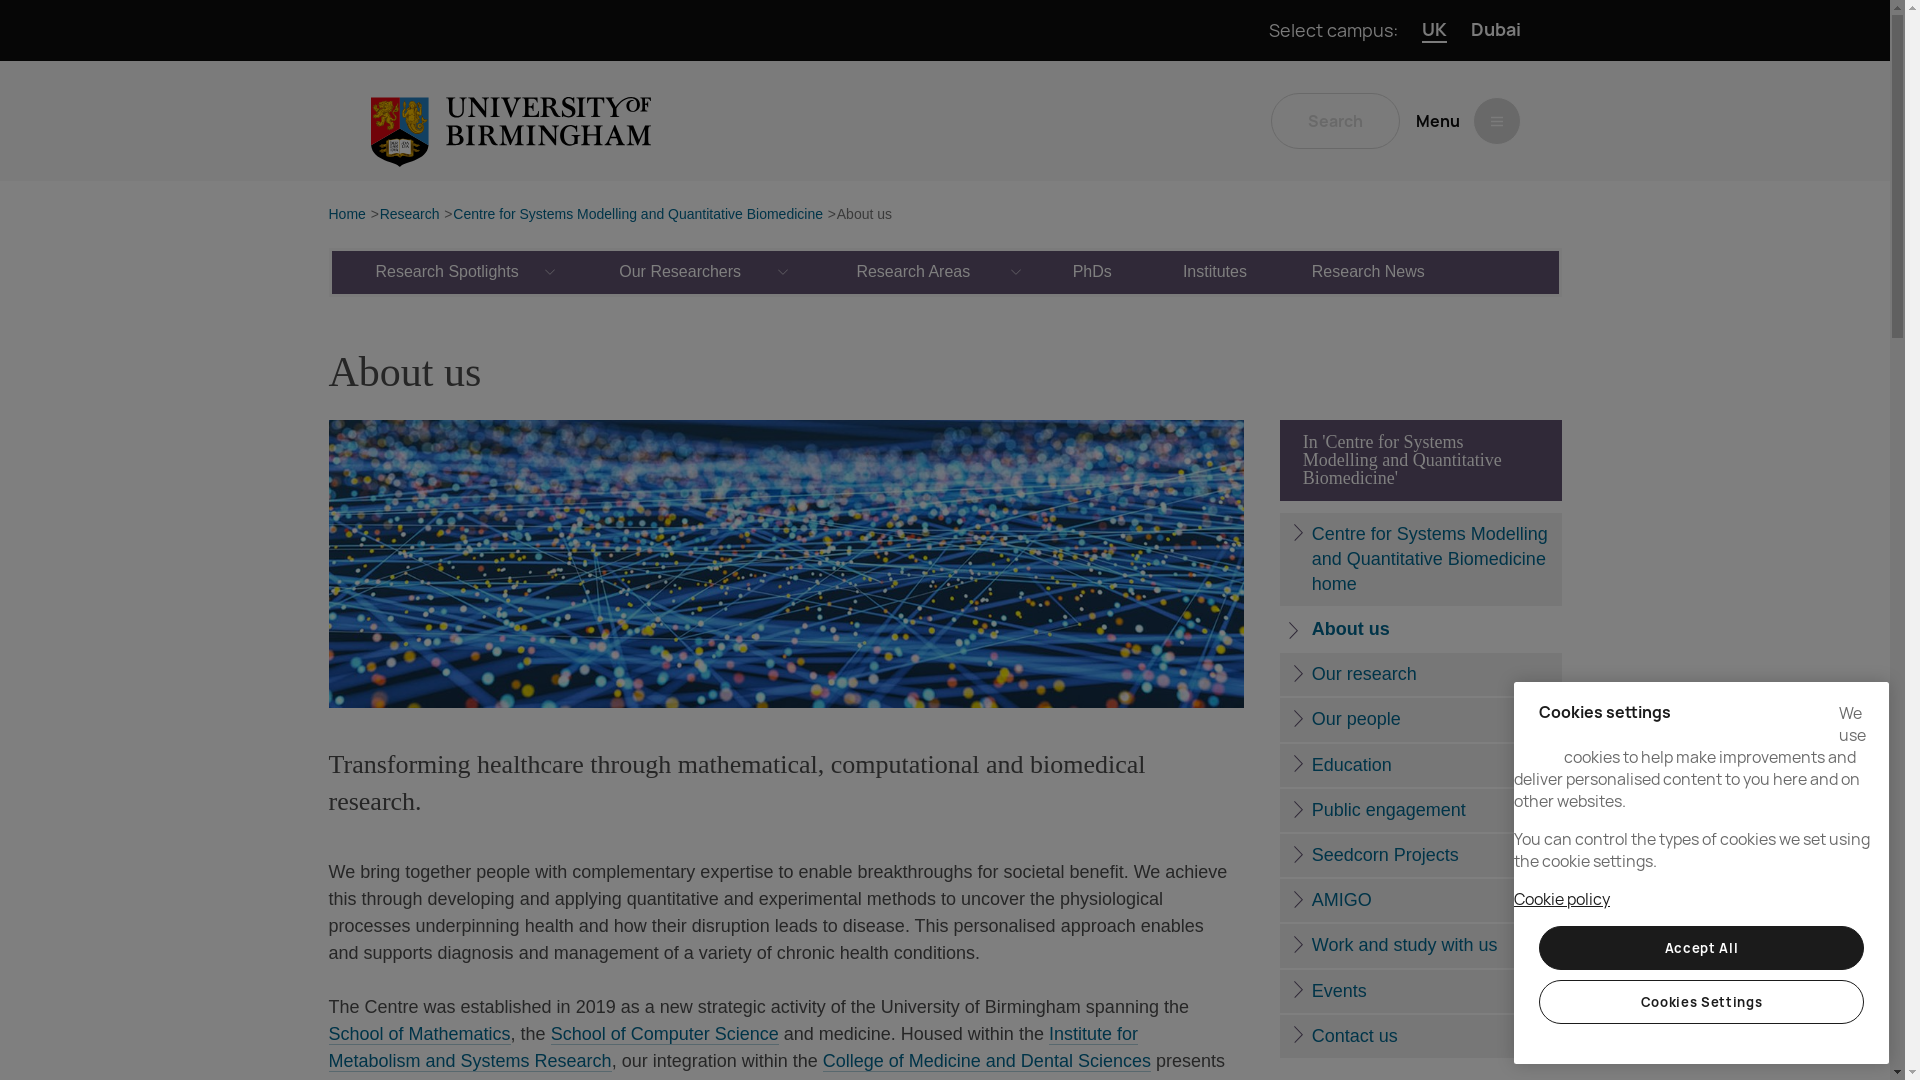 This screenshot has height=1080, width=1920. Describe the element at coordinates (410, 215) in the screenshot. I see `Research` at that location.